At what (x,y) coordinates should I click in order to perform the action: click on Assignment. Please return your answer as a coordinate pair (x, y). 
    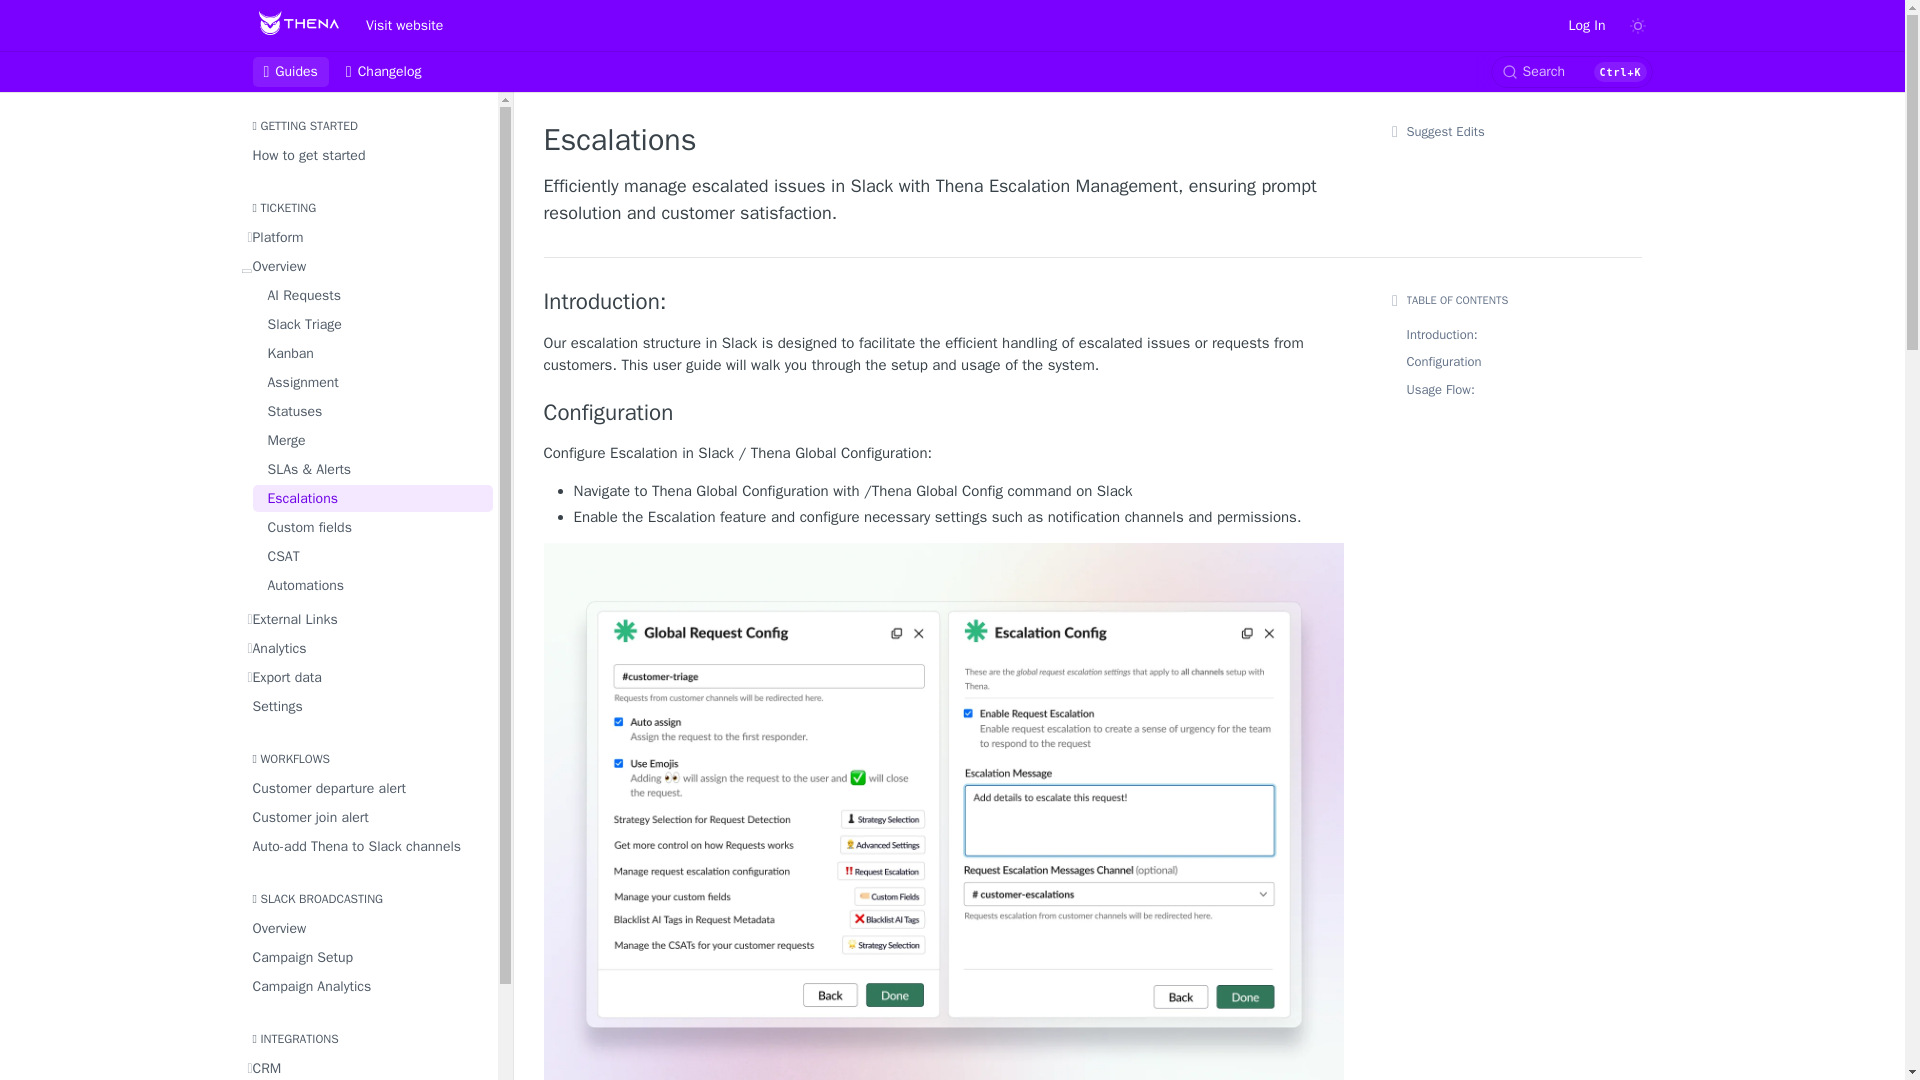
    Looking at the image, I should click on (371, 382).